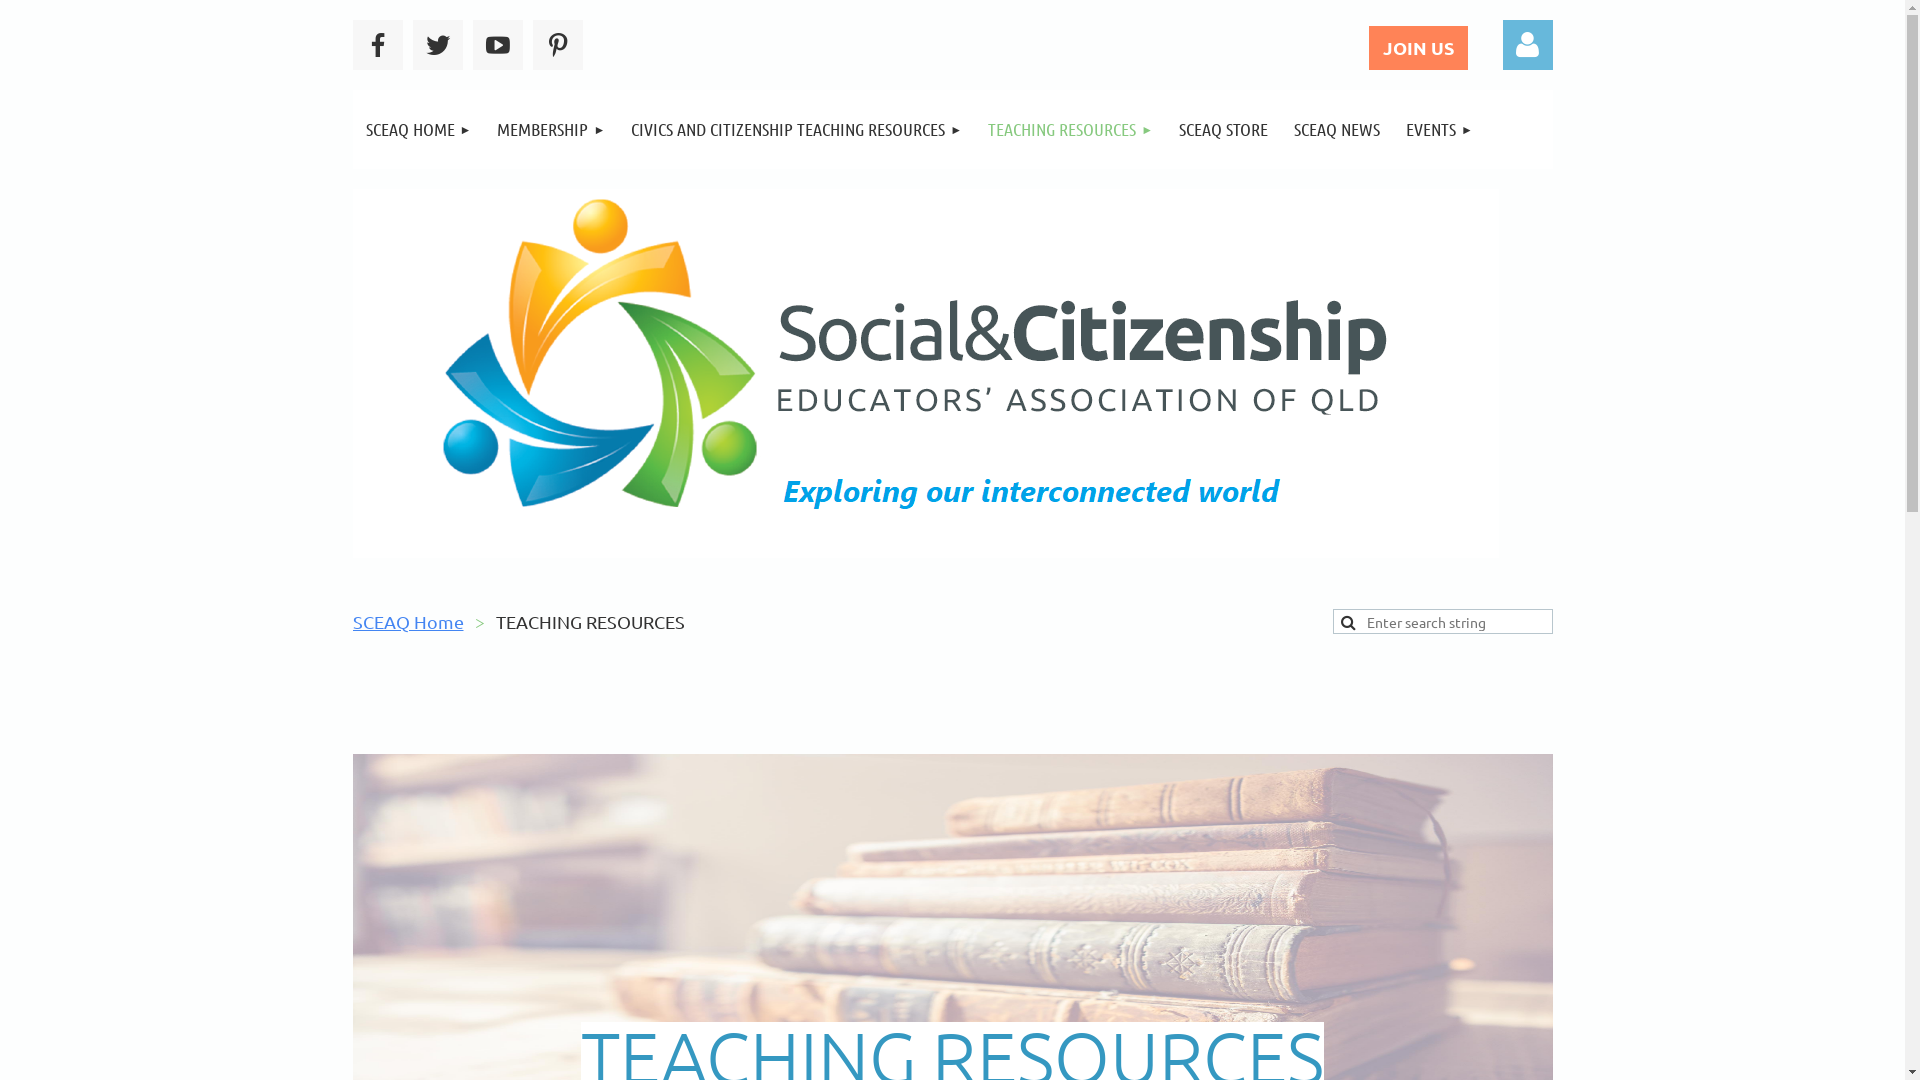 This screenshot has width=1920, height=1080. What do you see at coordinates (1440, 130) in the screenshot?
I see `EVENTS` at bounding box center [1440, 130].